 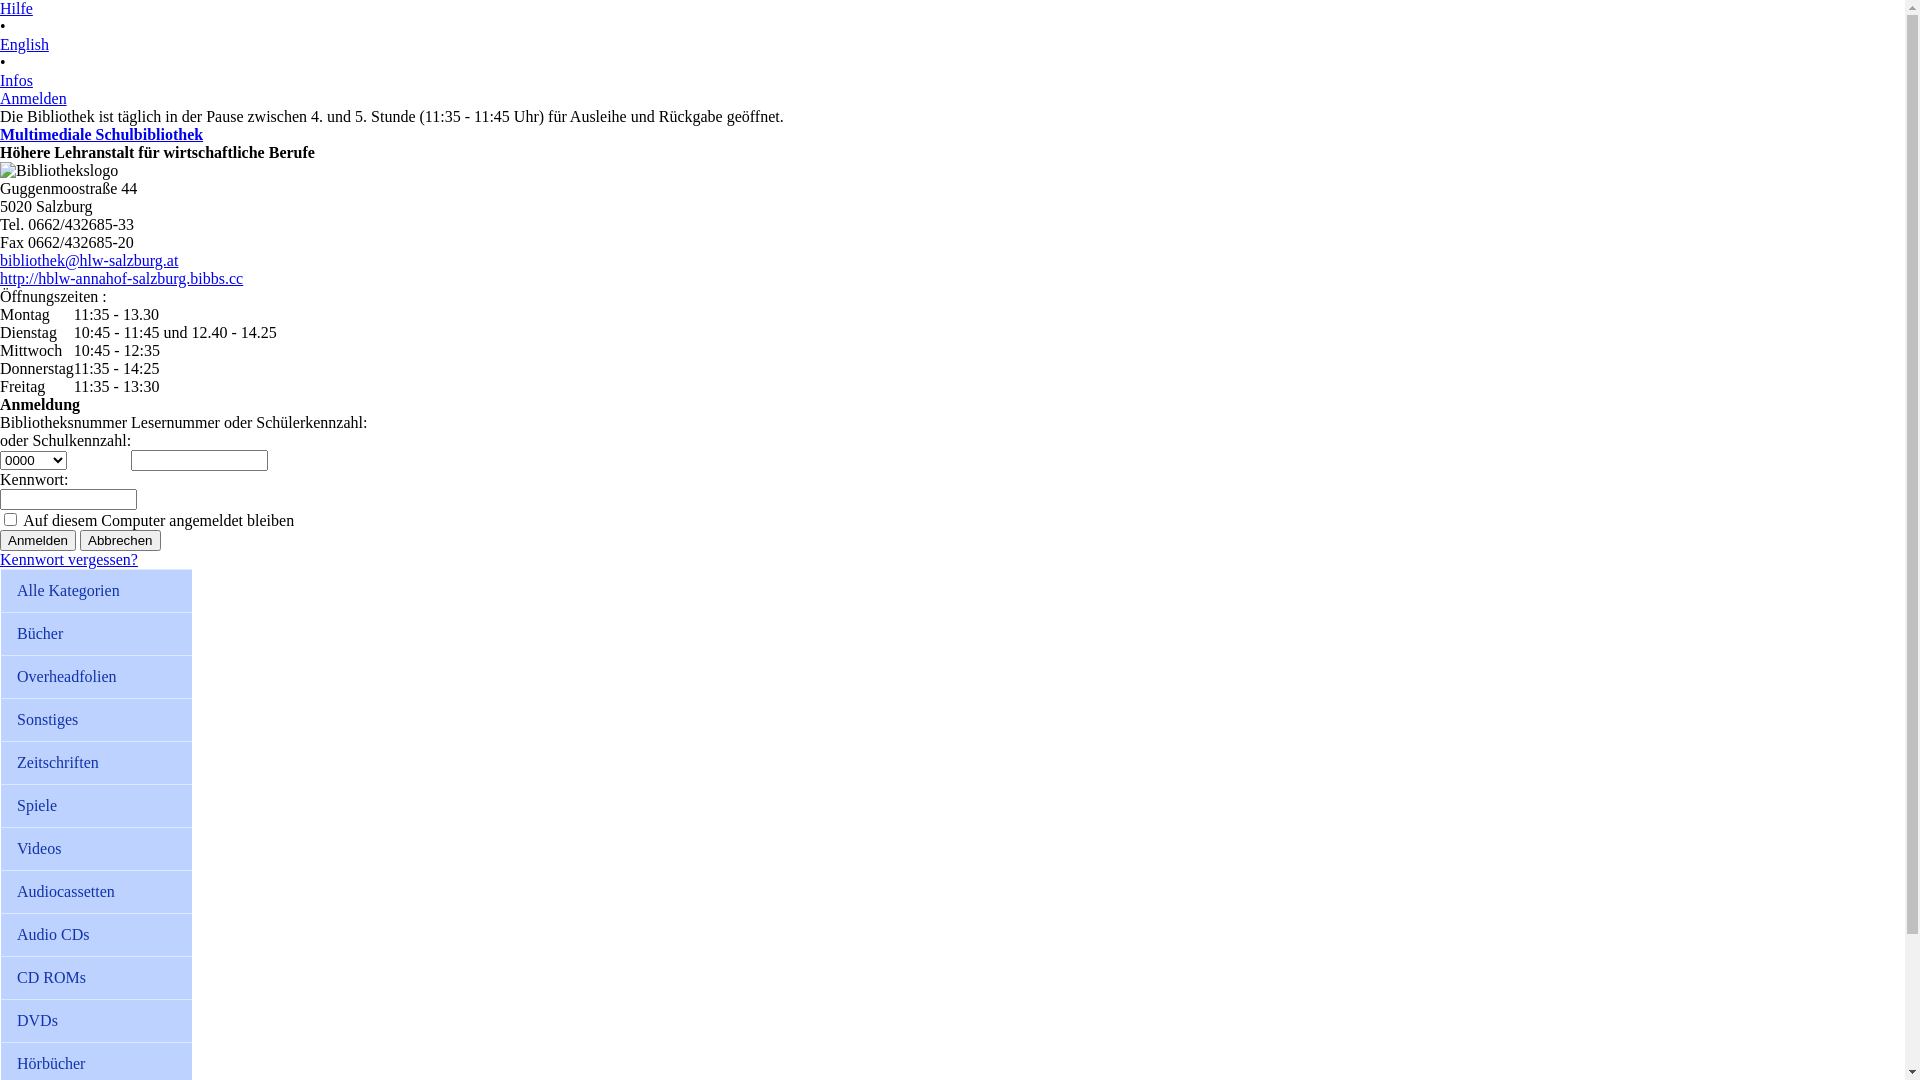 I want to click on English, so click(x=24, y=44).